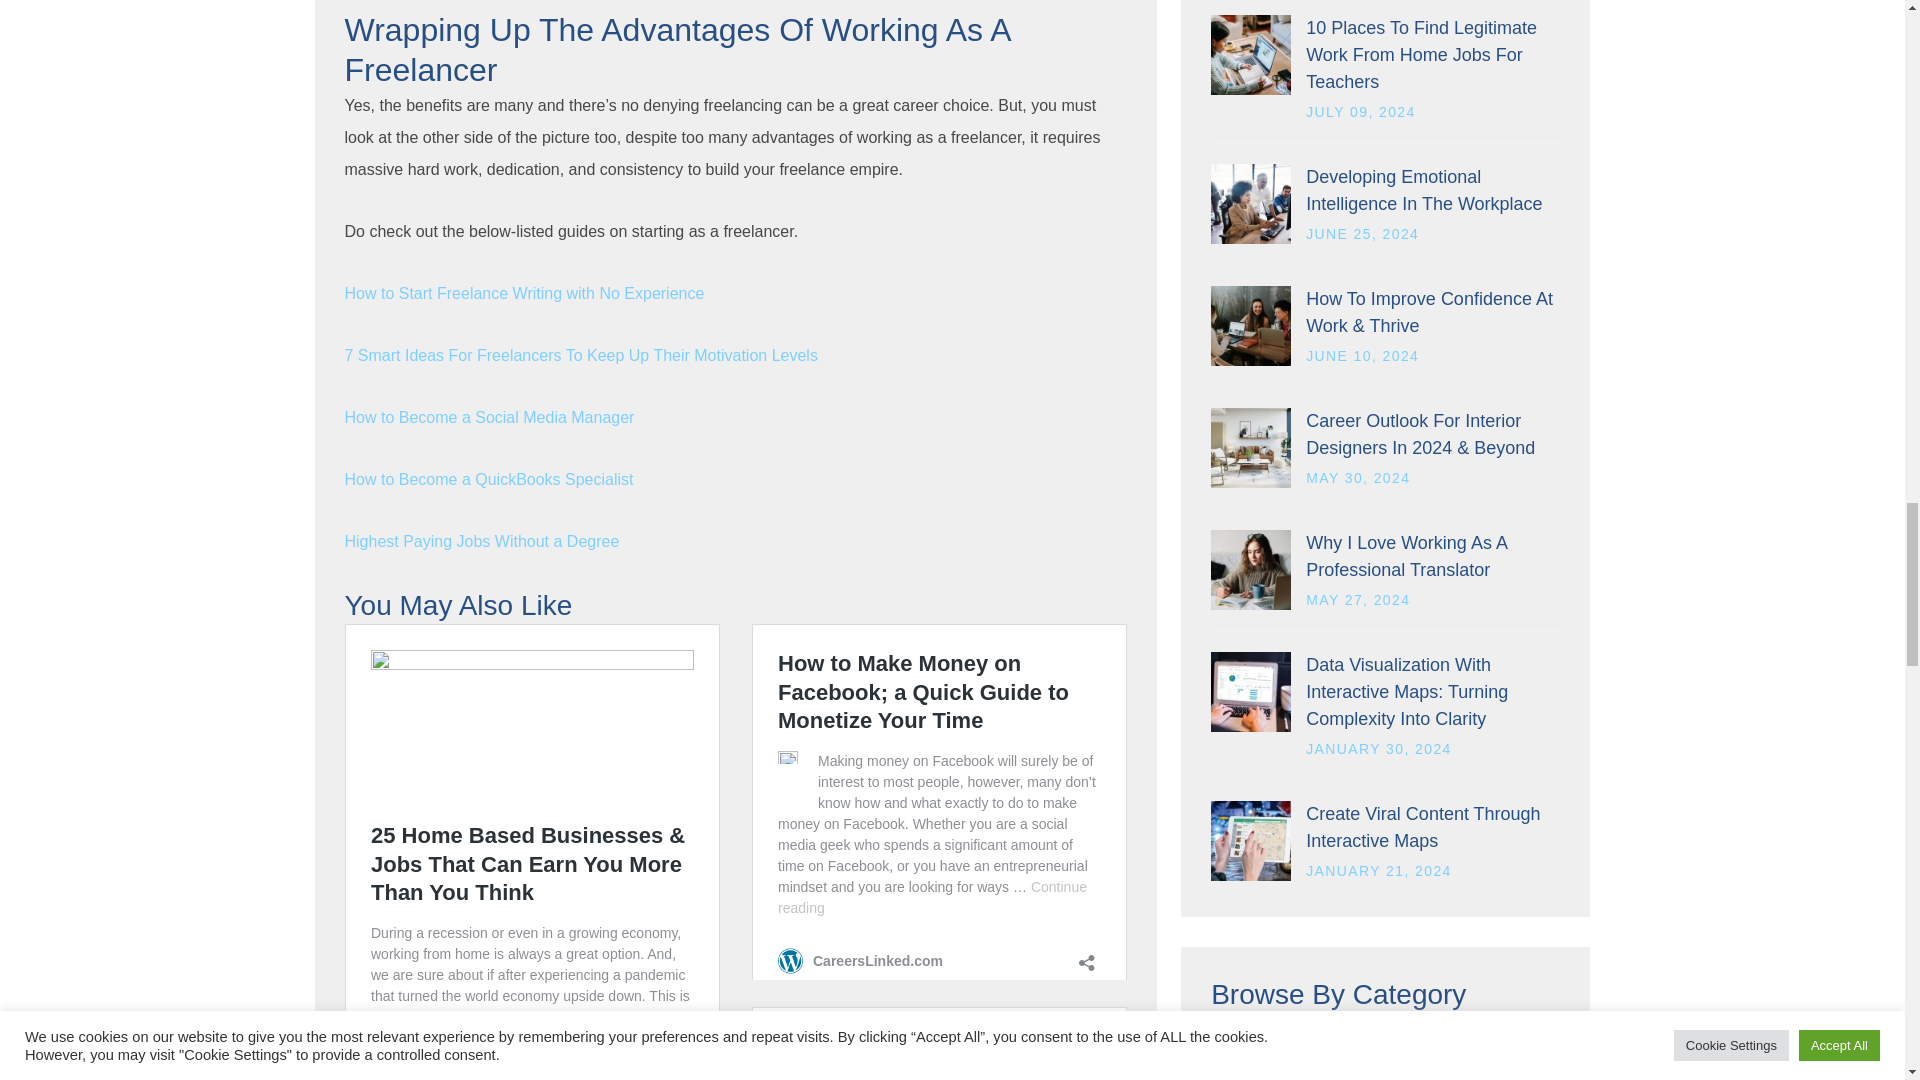  Describe the element at coordinates (488, 417) in the screenshot. I see `How to Become a Social Media Manager` at that location.